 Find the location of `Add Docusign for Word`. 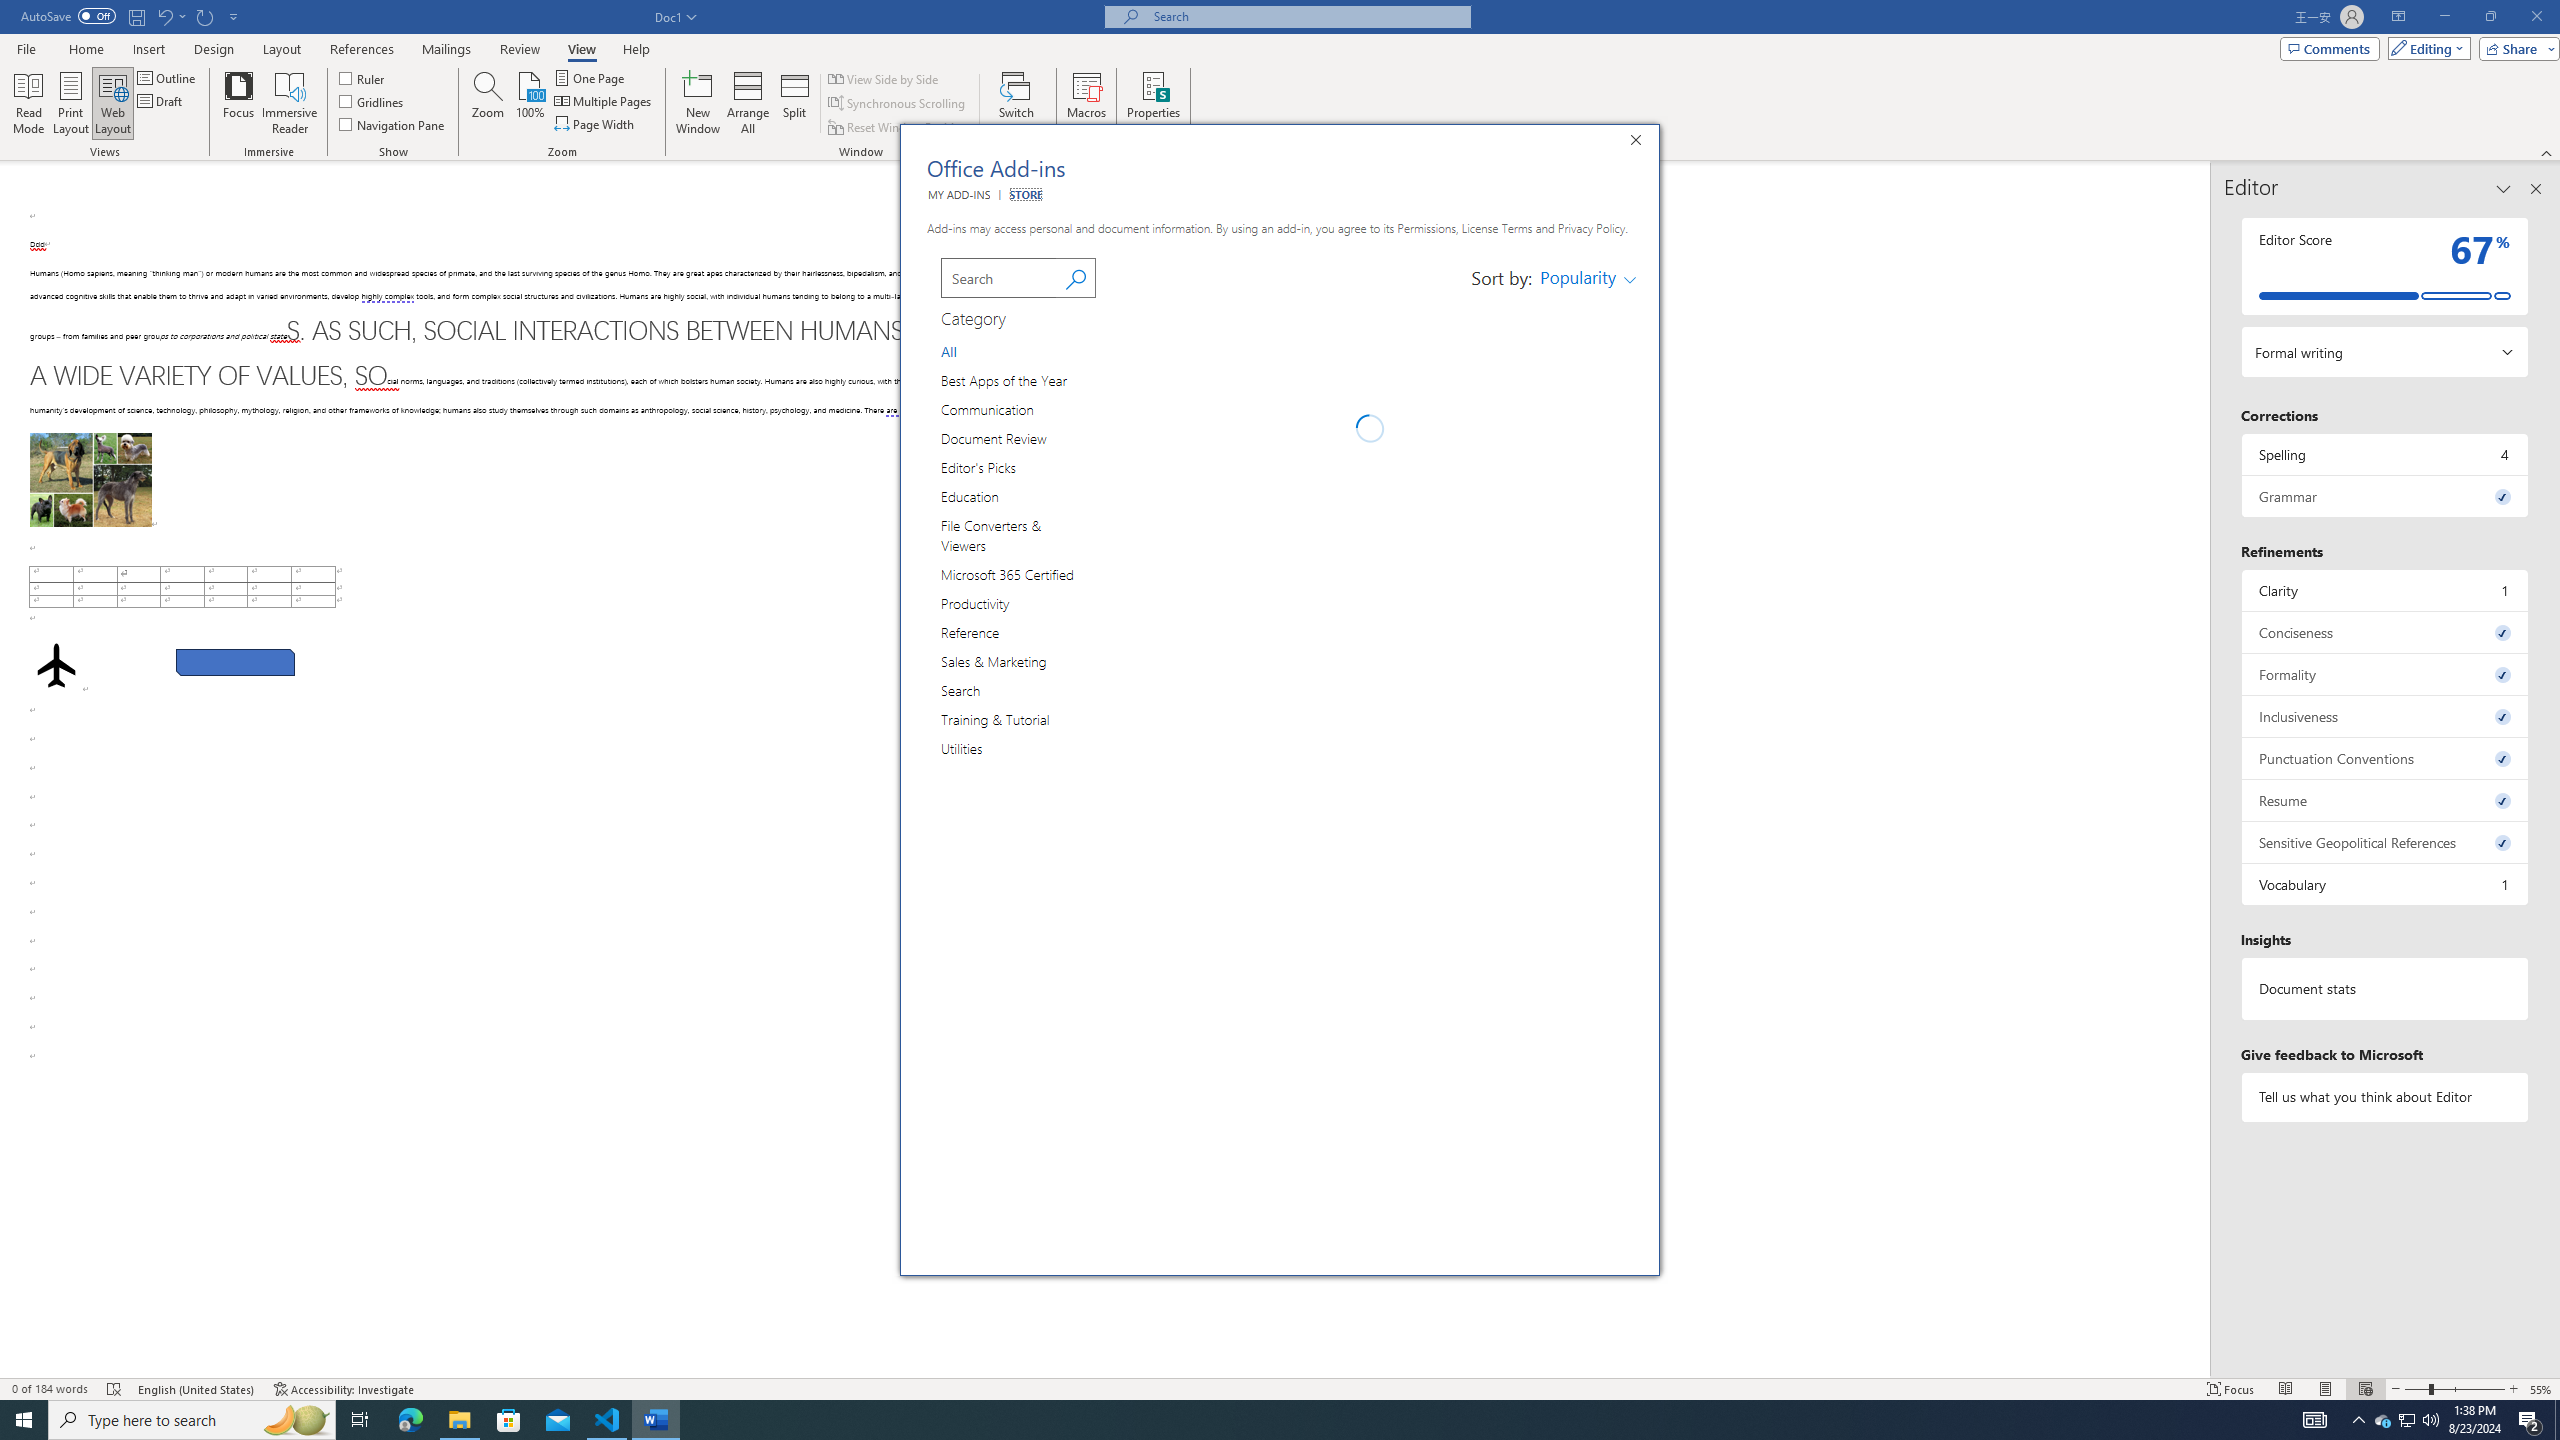

Add Docusign for Word is located at coordinates (1587, 874).